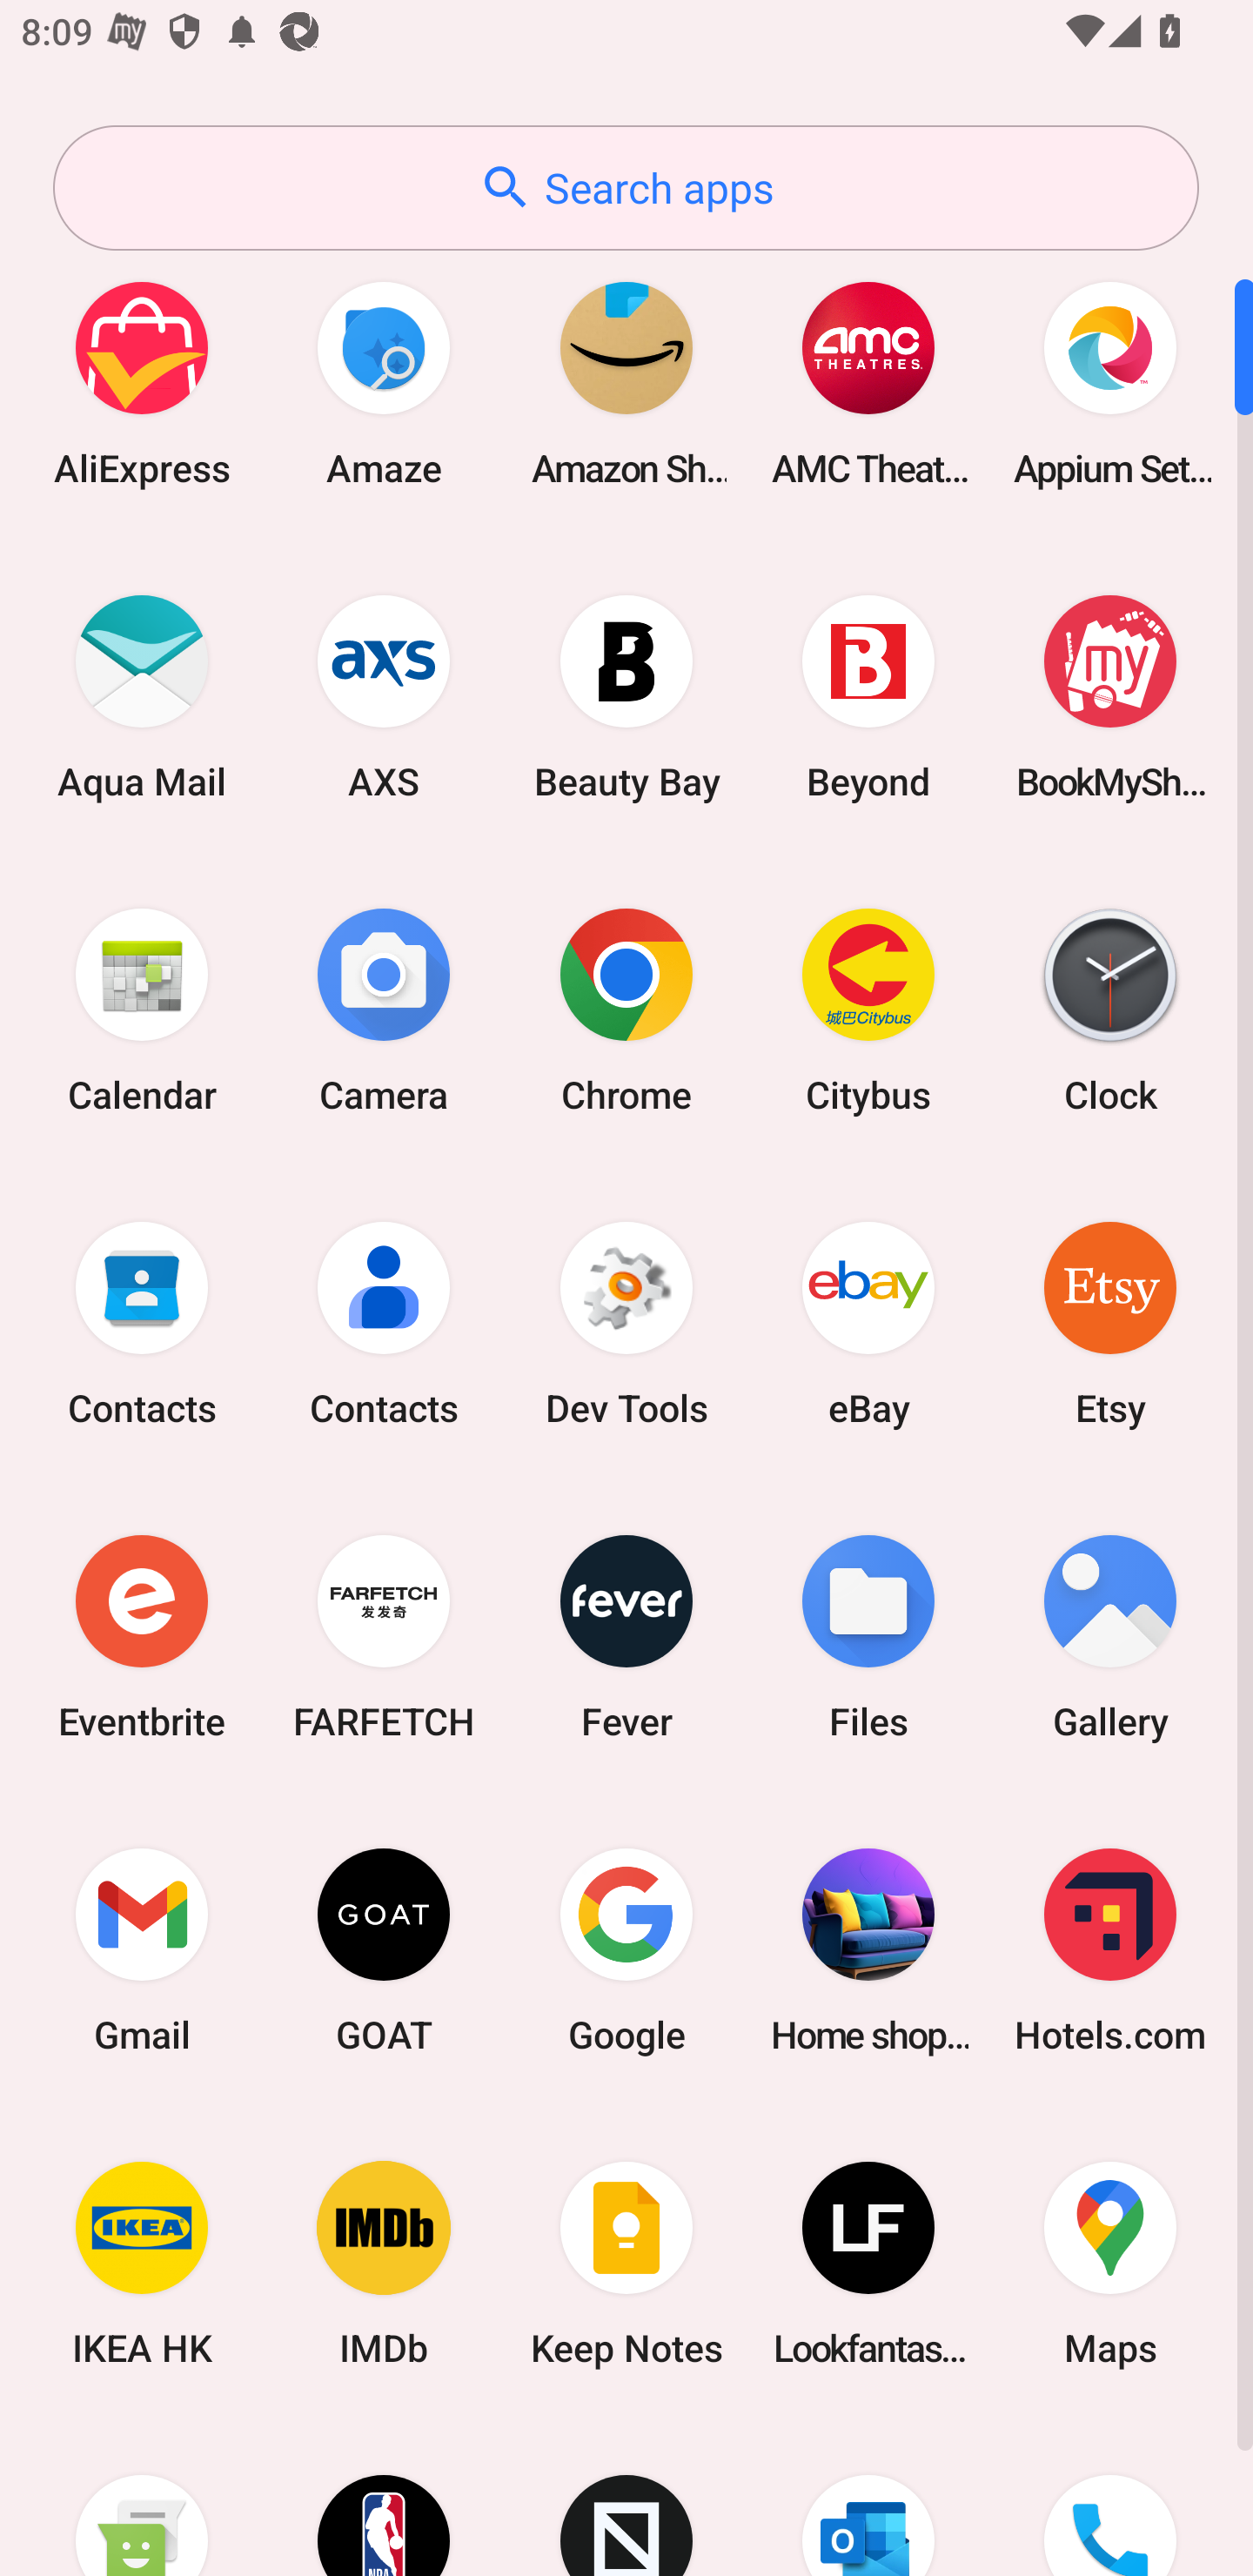 This screenshot has height=2576, width=1253. I want to click on Citybus, so click(868, 1010).